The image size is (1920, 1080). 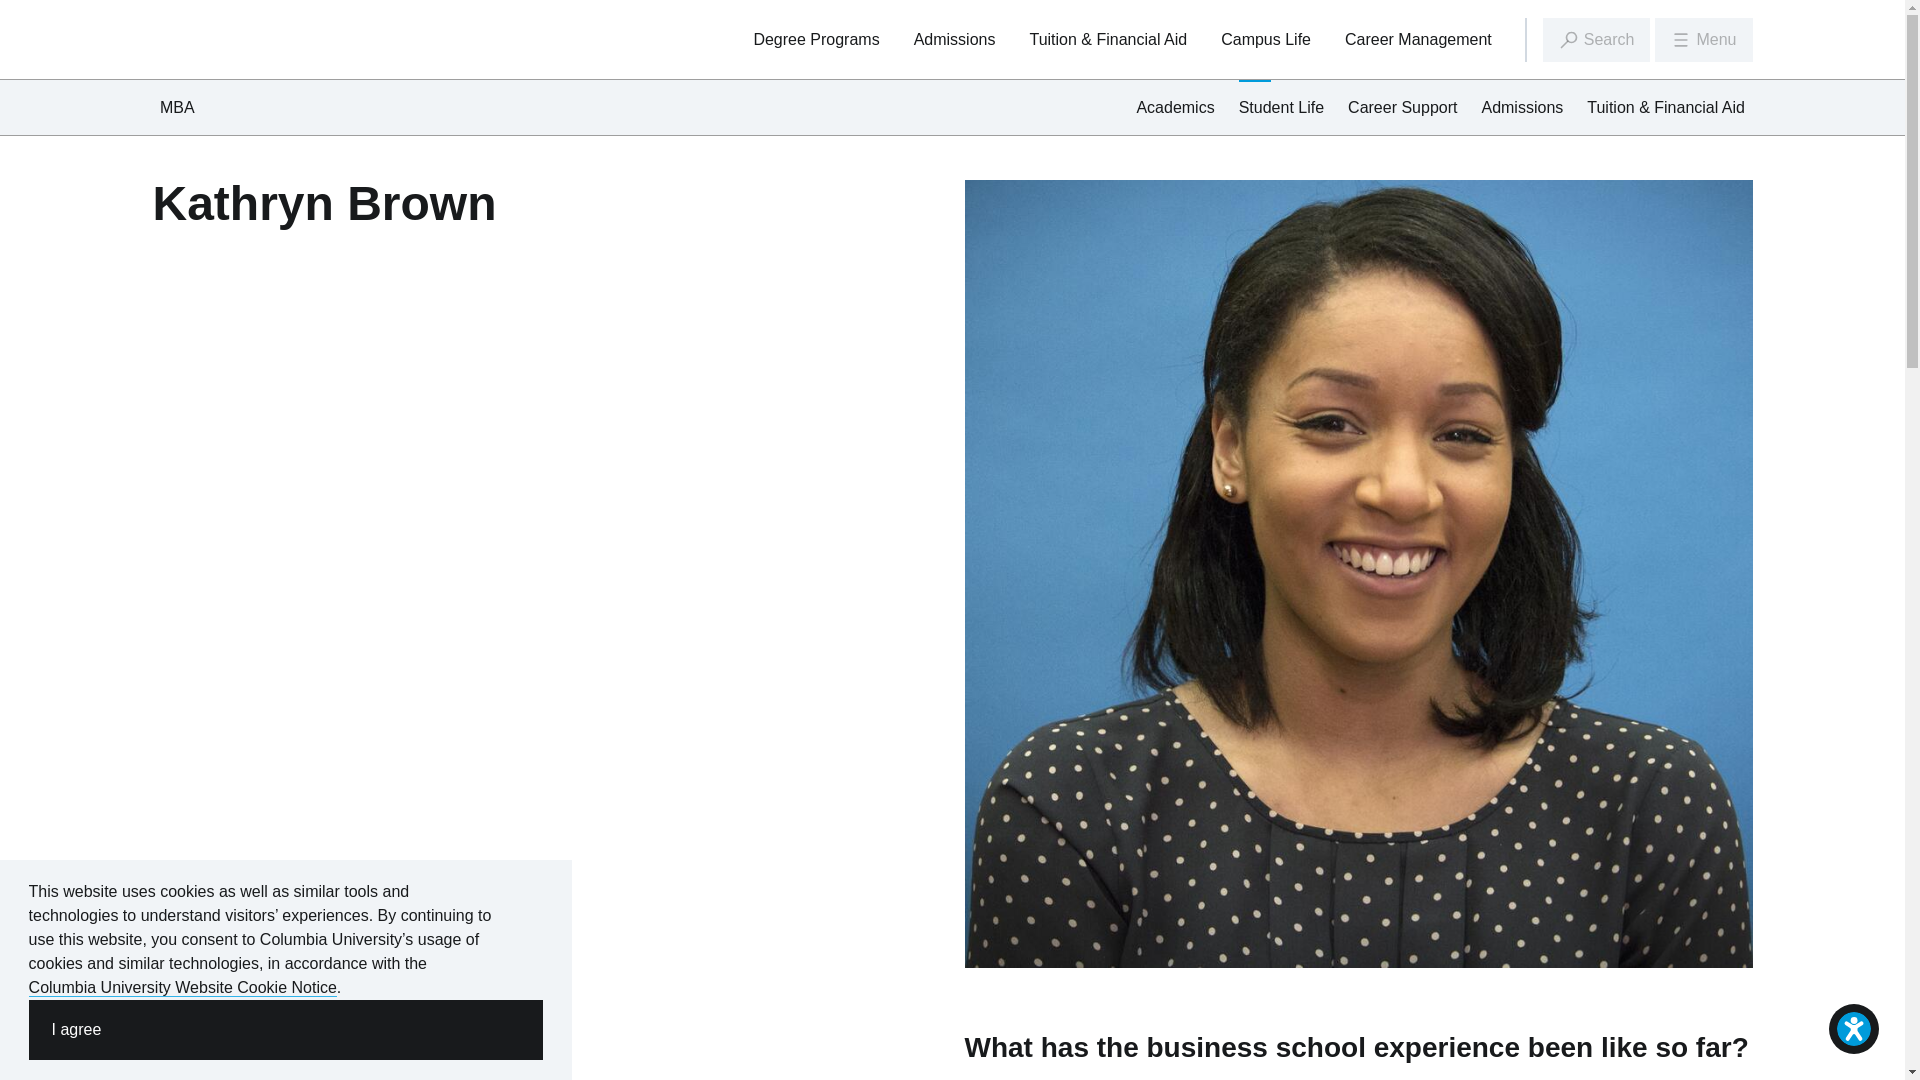 What do you see at coordinates (1418, 40) in the screenshot?
I see `Career Management` at bounding box center [1418, 40].